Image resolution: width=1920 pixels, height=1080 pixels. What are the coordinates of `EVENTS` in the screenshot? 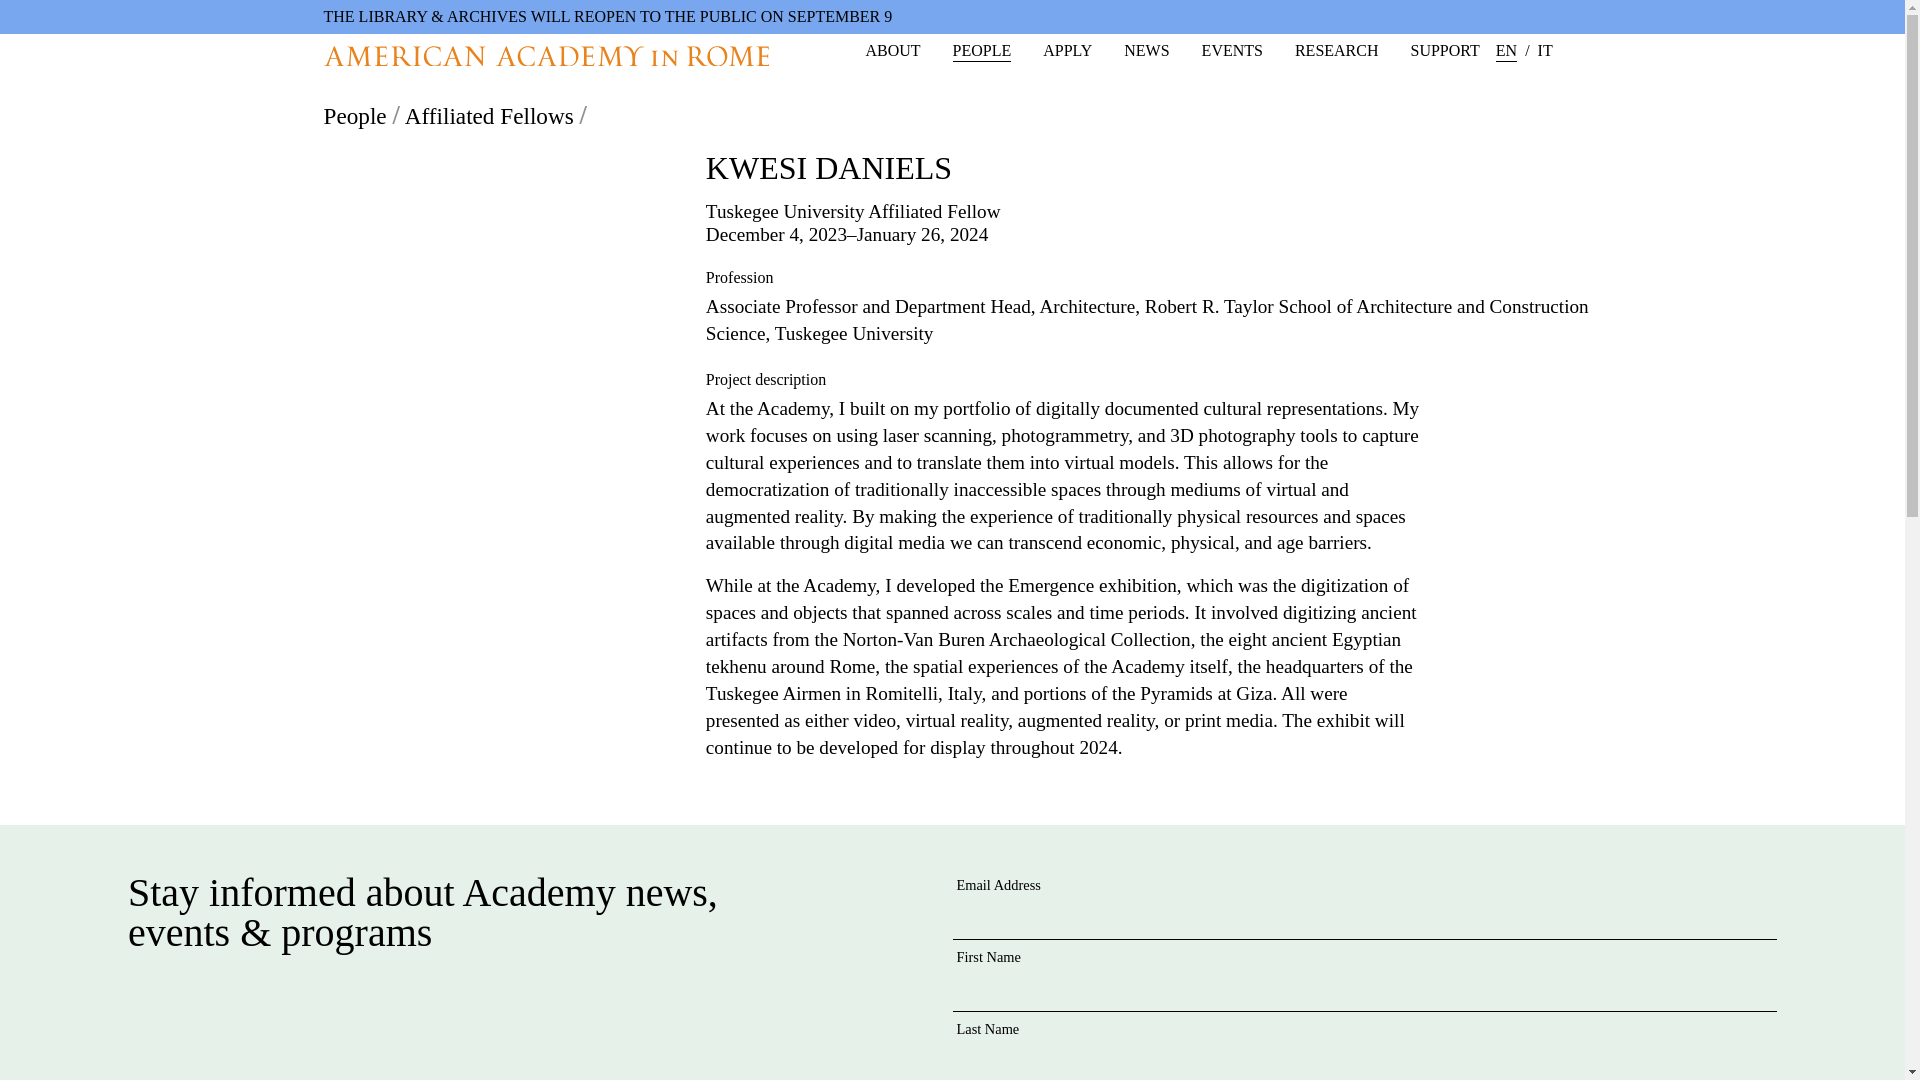 It's located at (1232, 50).